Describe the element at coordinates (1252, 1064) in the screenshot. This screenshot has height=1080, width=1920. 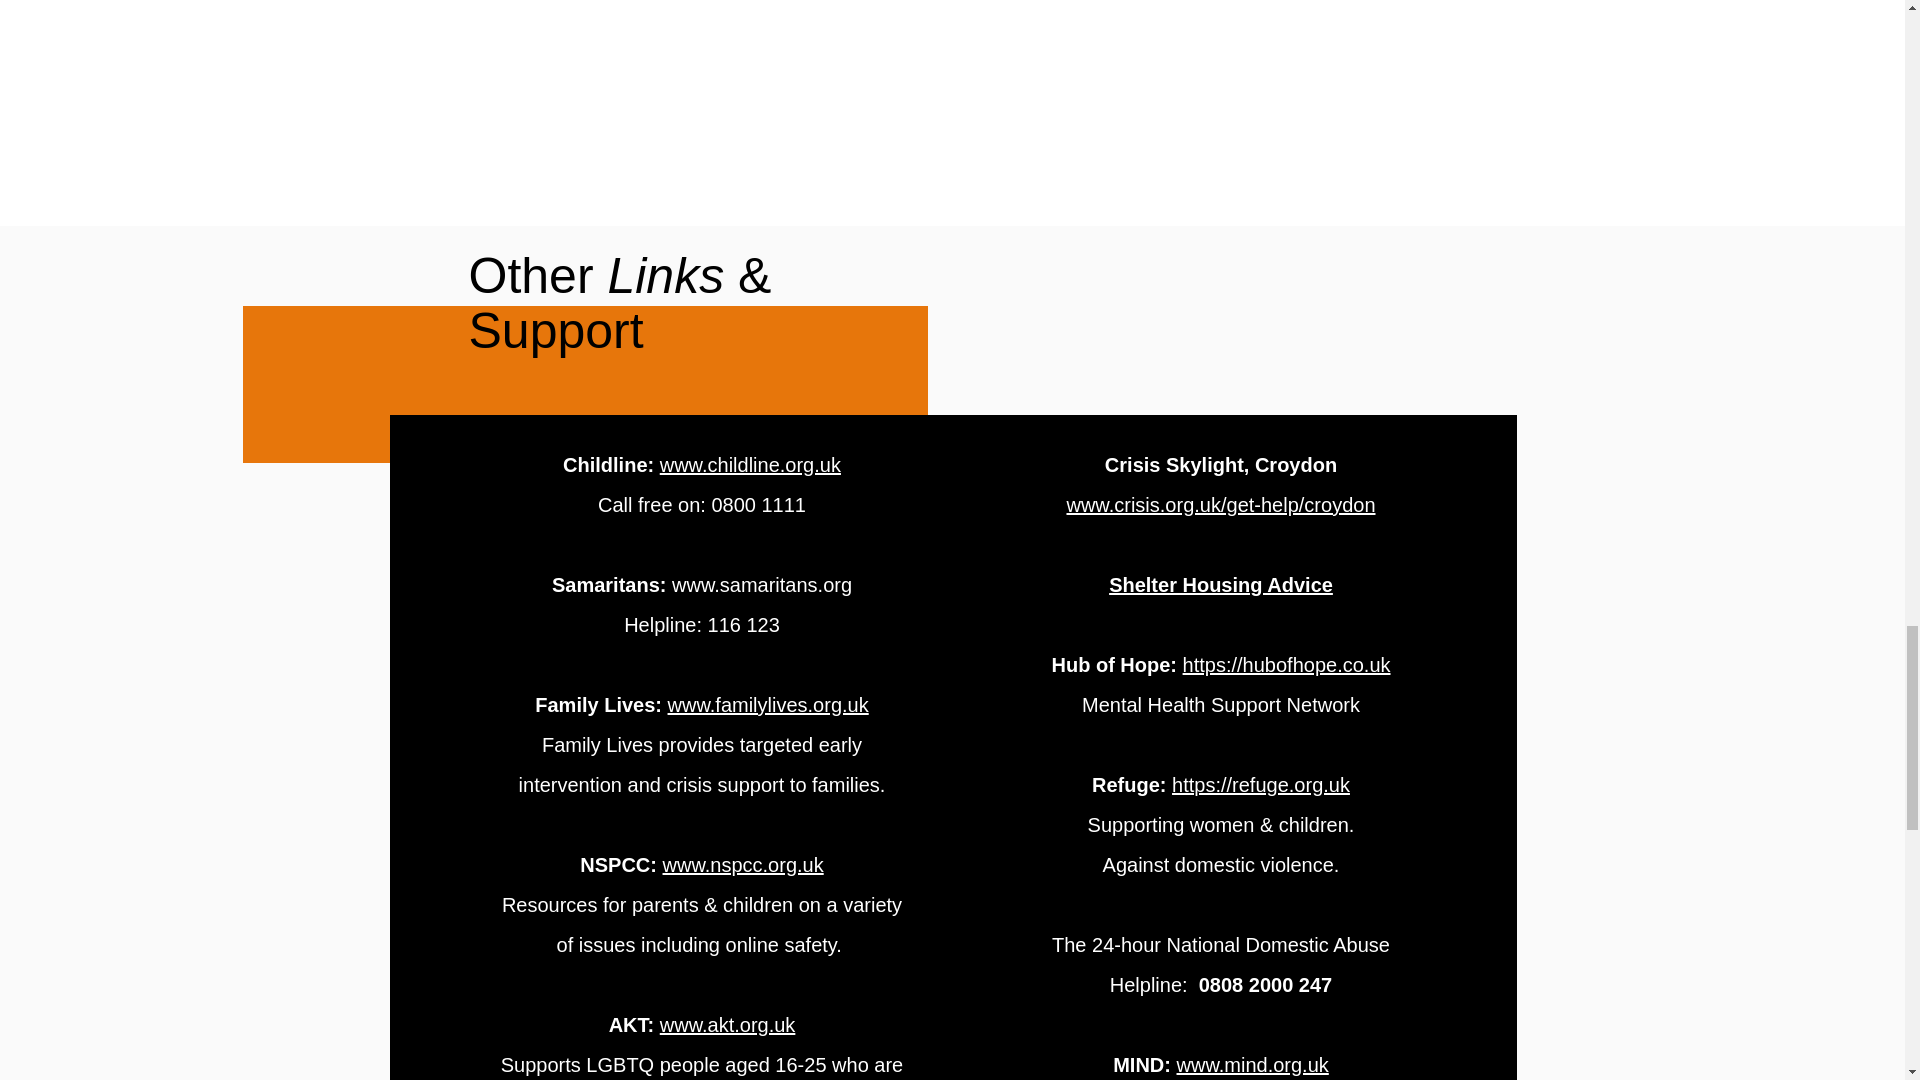
I see `www.mind.org.uk` at that location.